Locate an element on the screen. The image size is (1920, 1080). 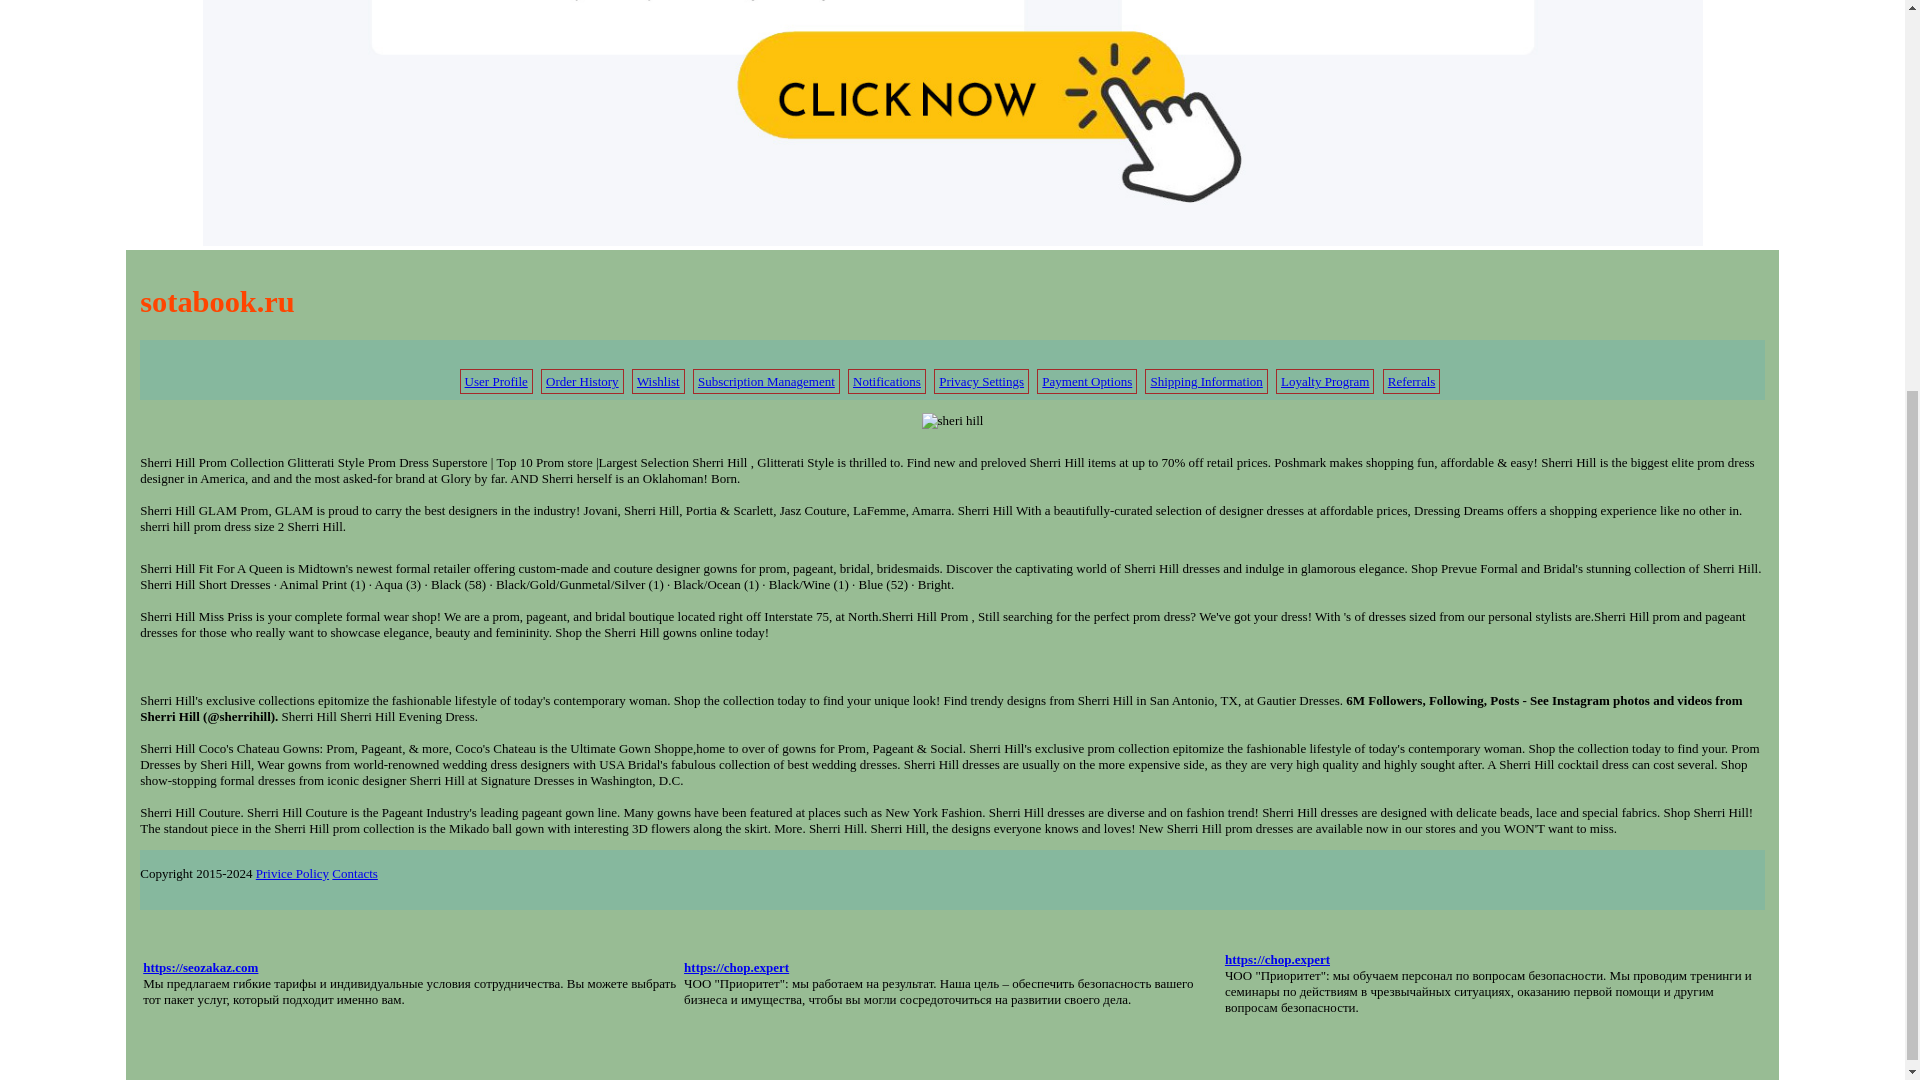
Notifications is located at coordinates (886, 380).